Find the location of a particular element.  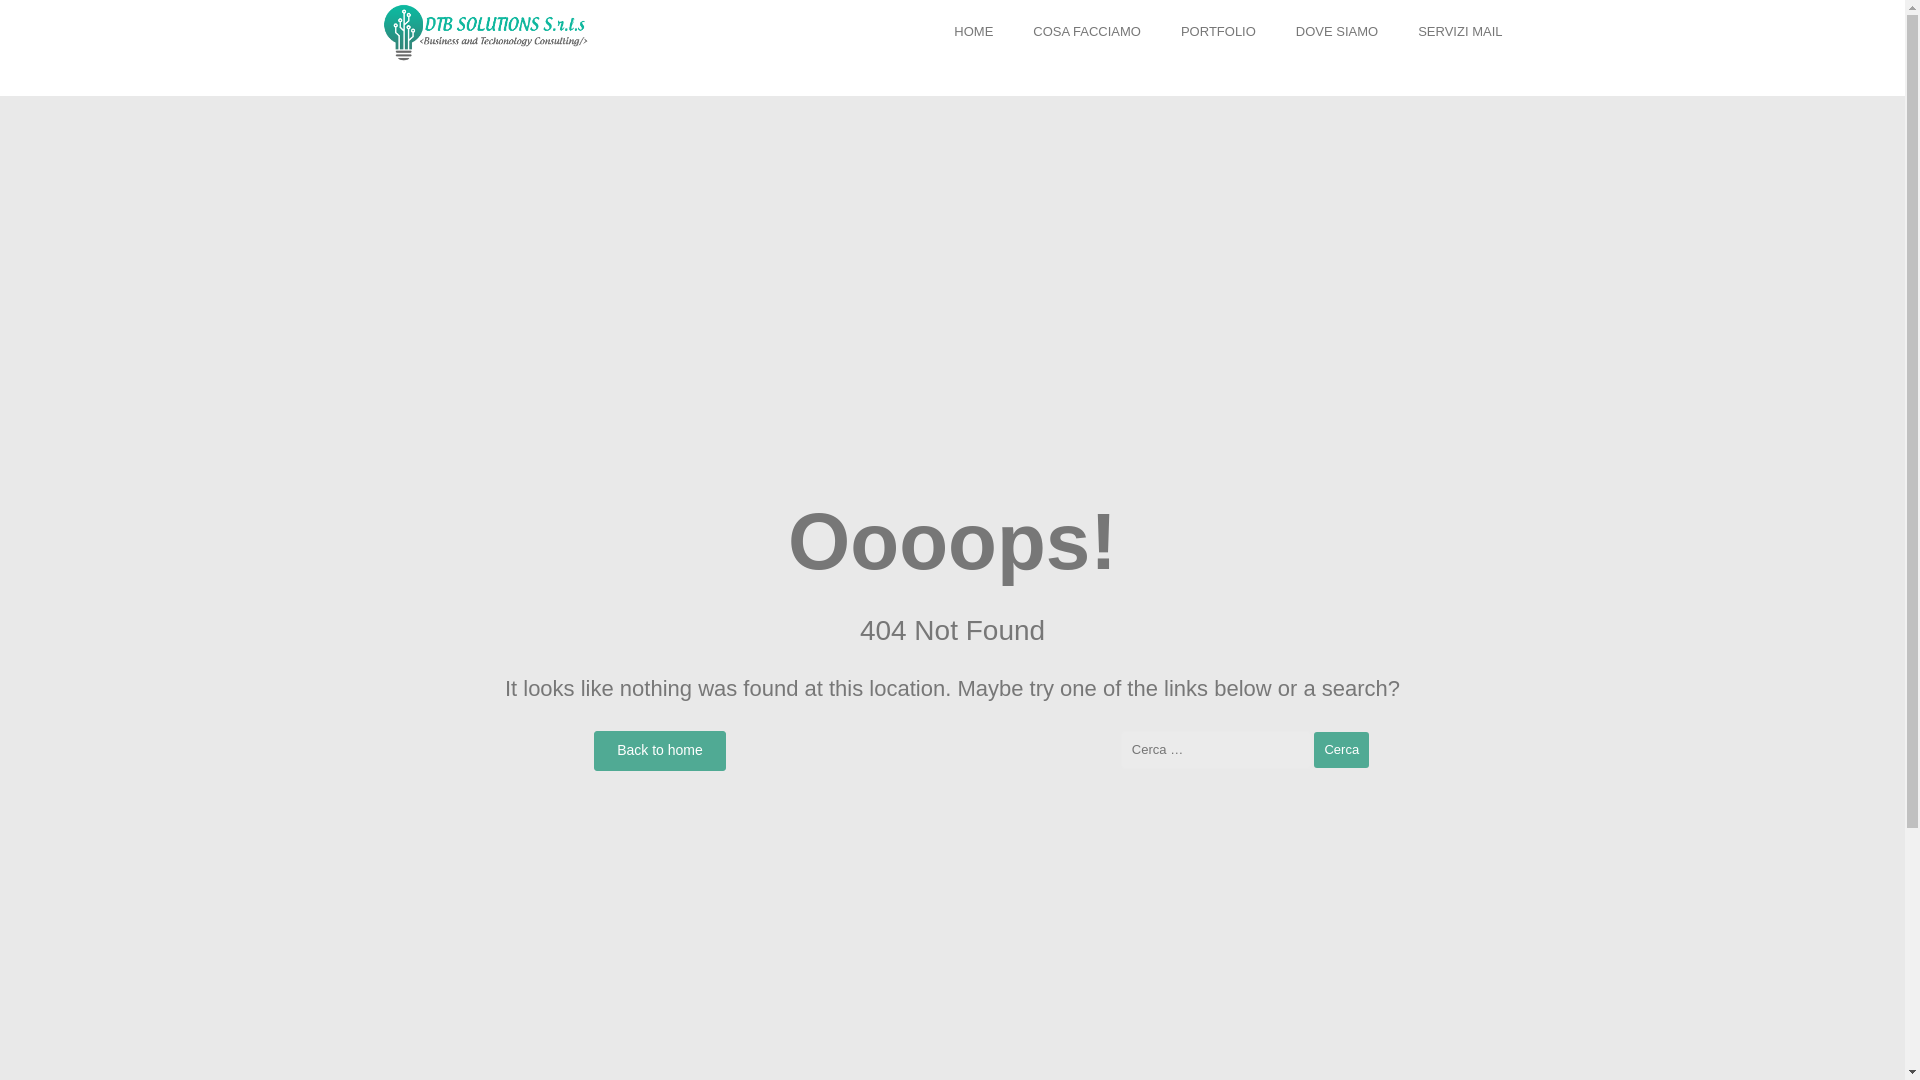

HOME is located at coordinates (973, 32).